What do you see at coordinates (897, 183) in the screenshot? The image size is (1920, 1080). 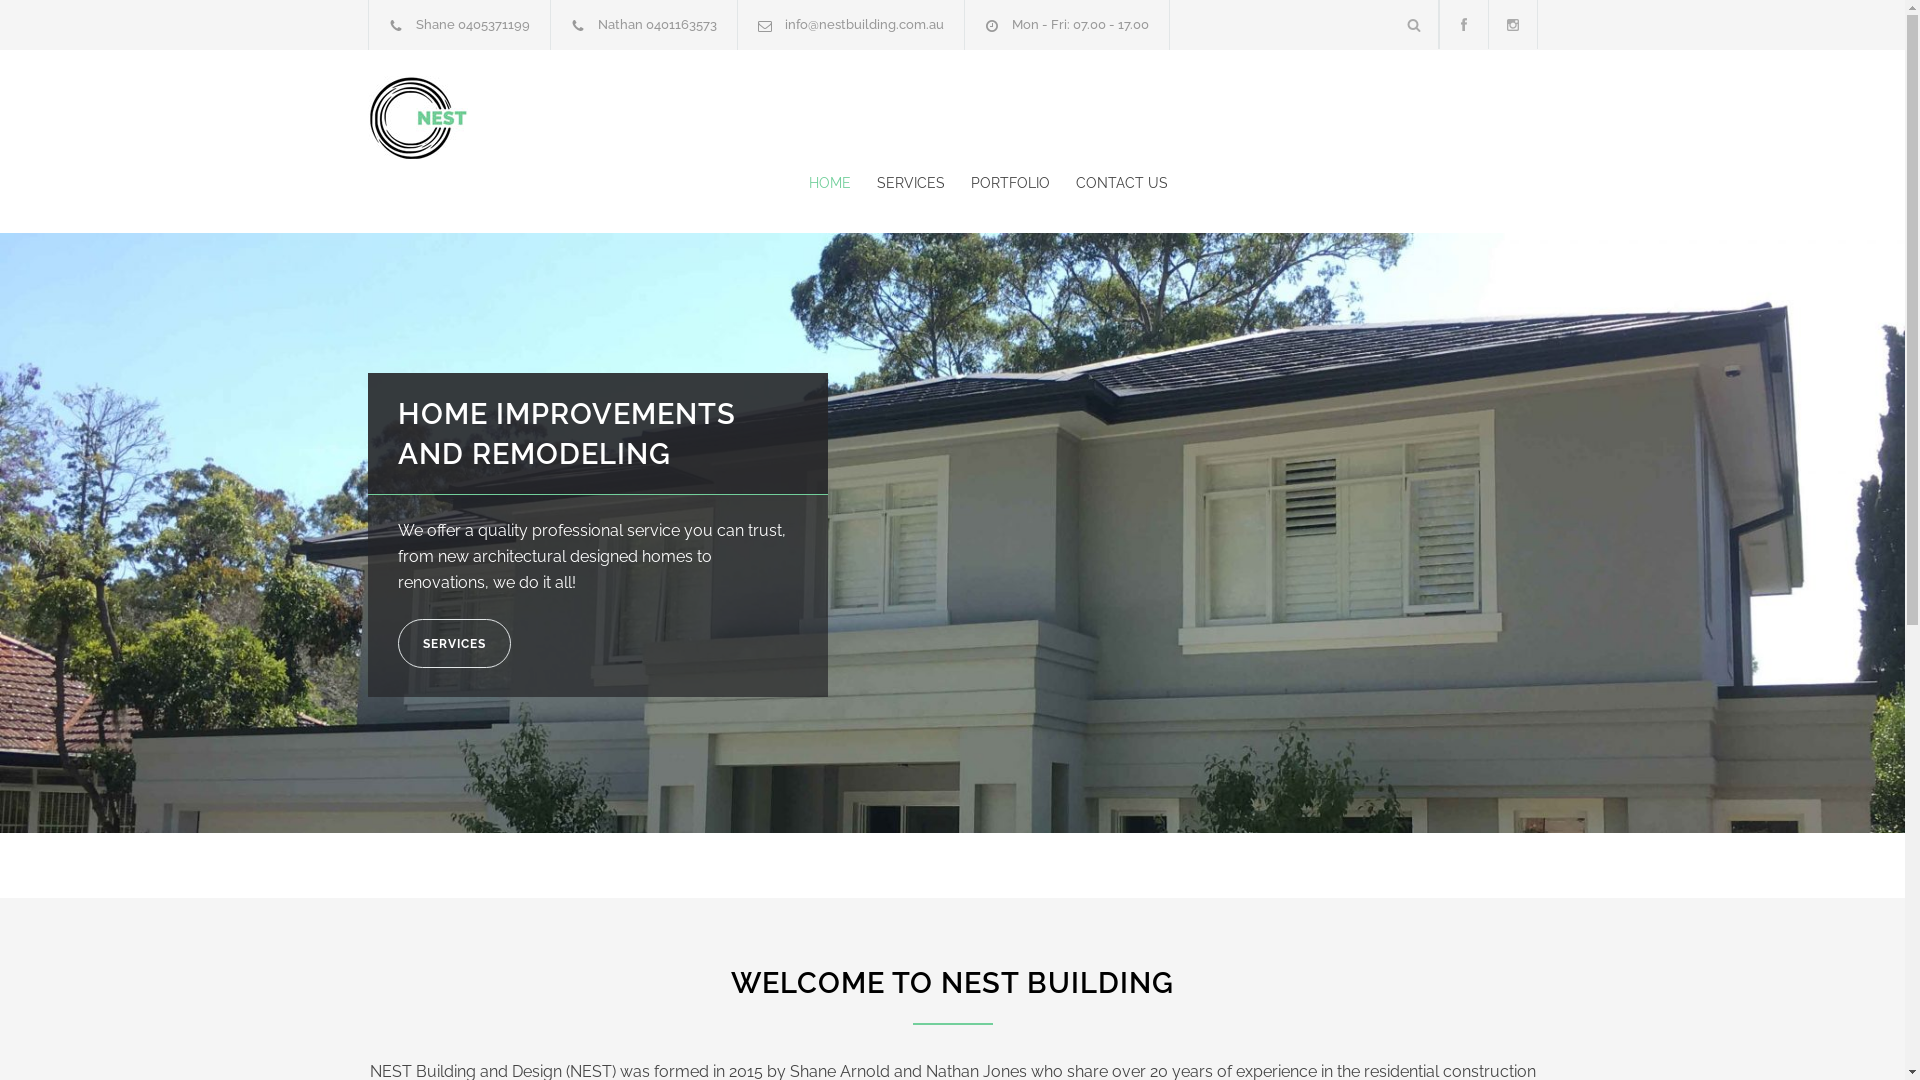 I see `SERVICES` at bounding box center [897, 183].